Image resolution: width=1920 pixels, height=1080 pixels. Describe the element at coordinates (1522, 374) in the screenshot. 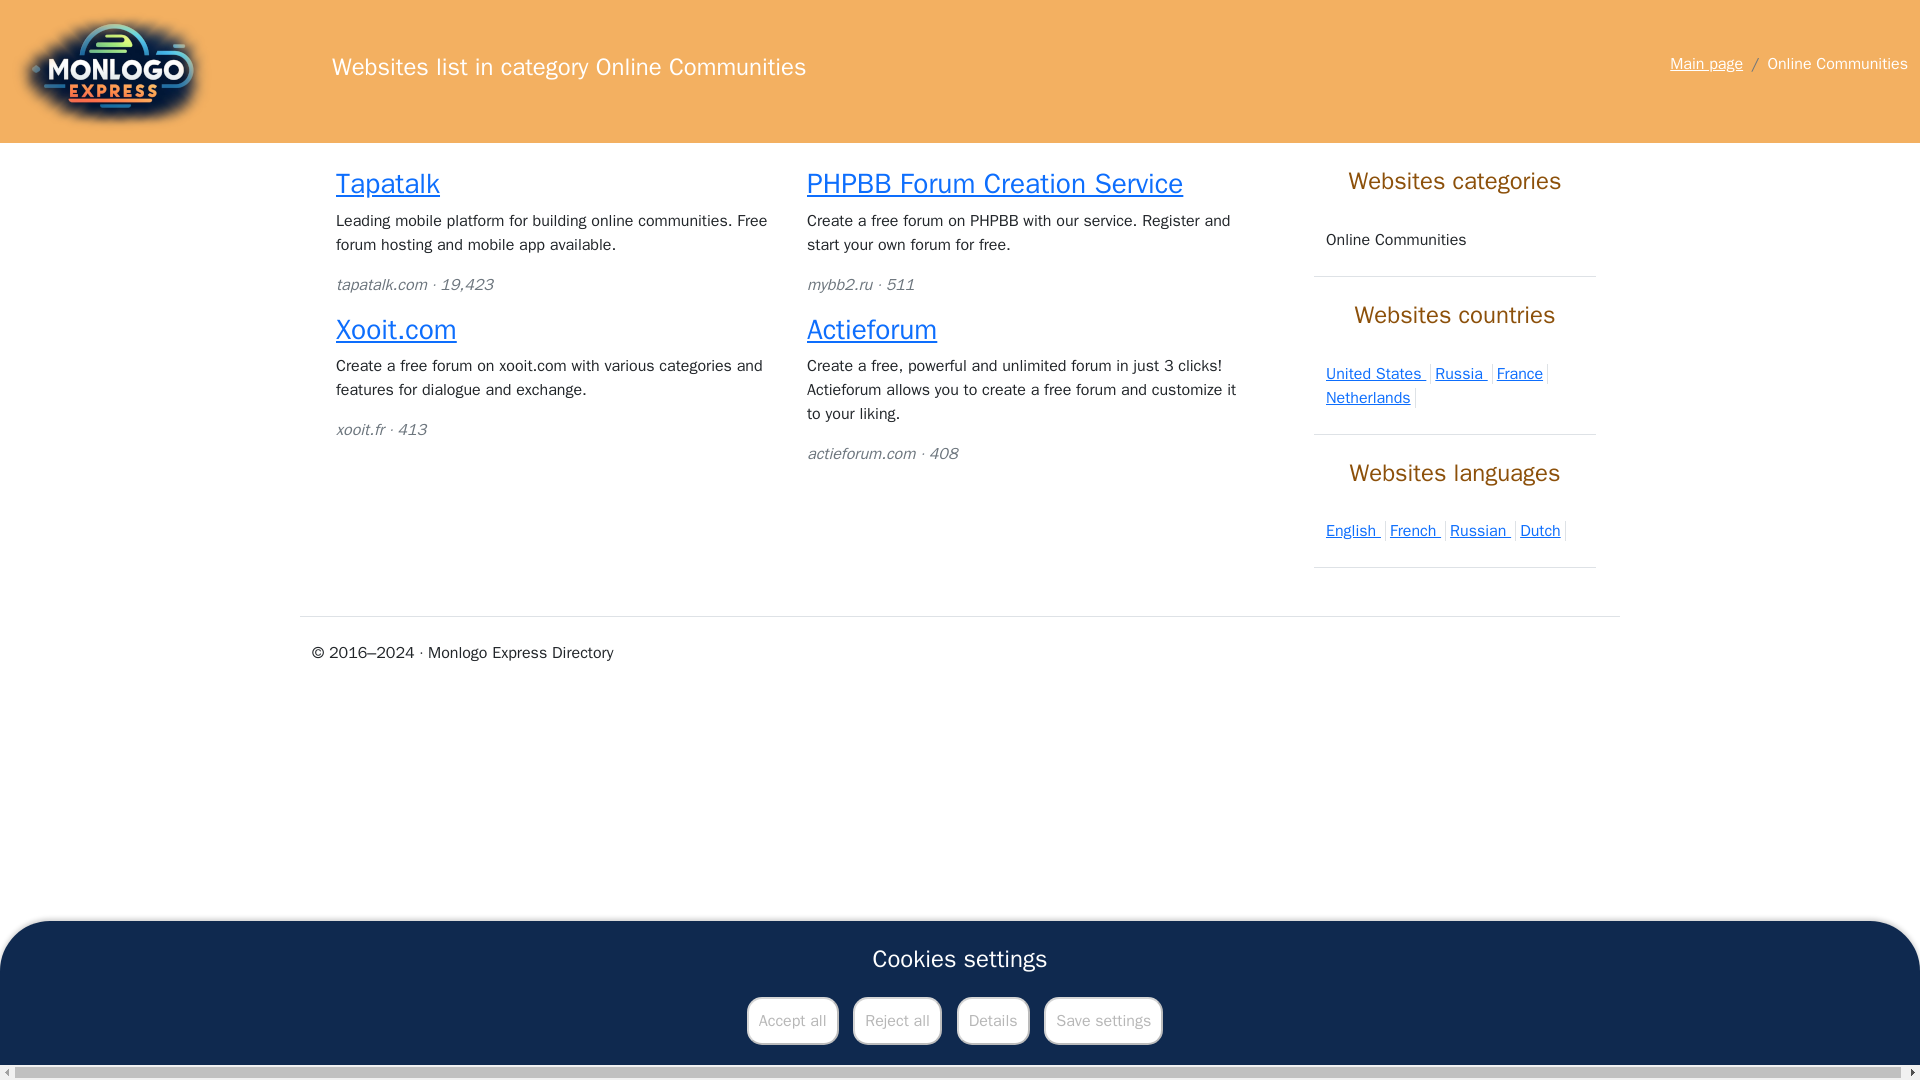

I see `France` at that location.